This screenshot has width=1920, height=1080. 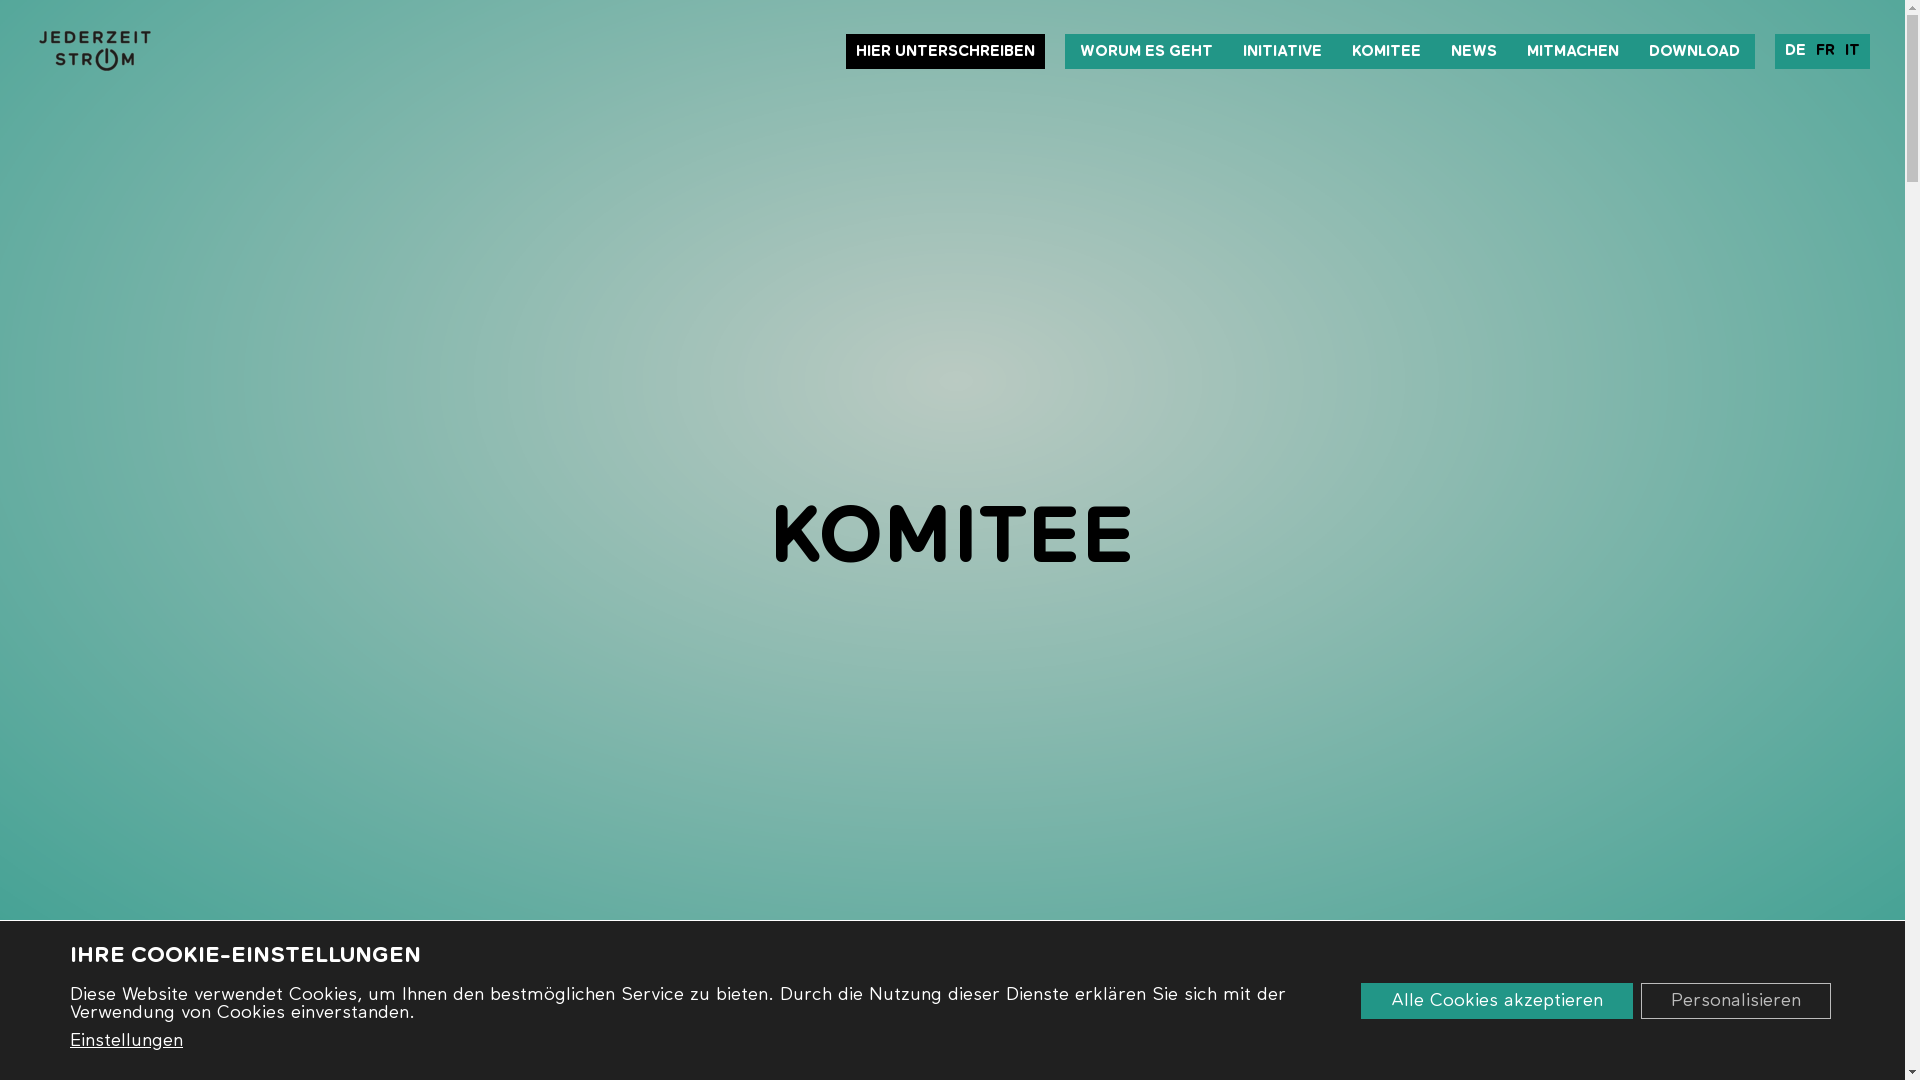 I want to click on KOMITEE, so click(x=1386, y=52).